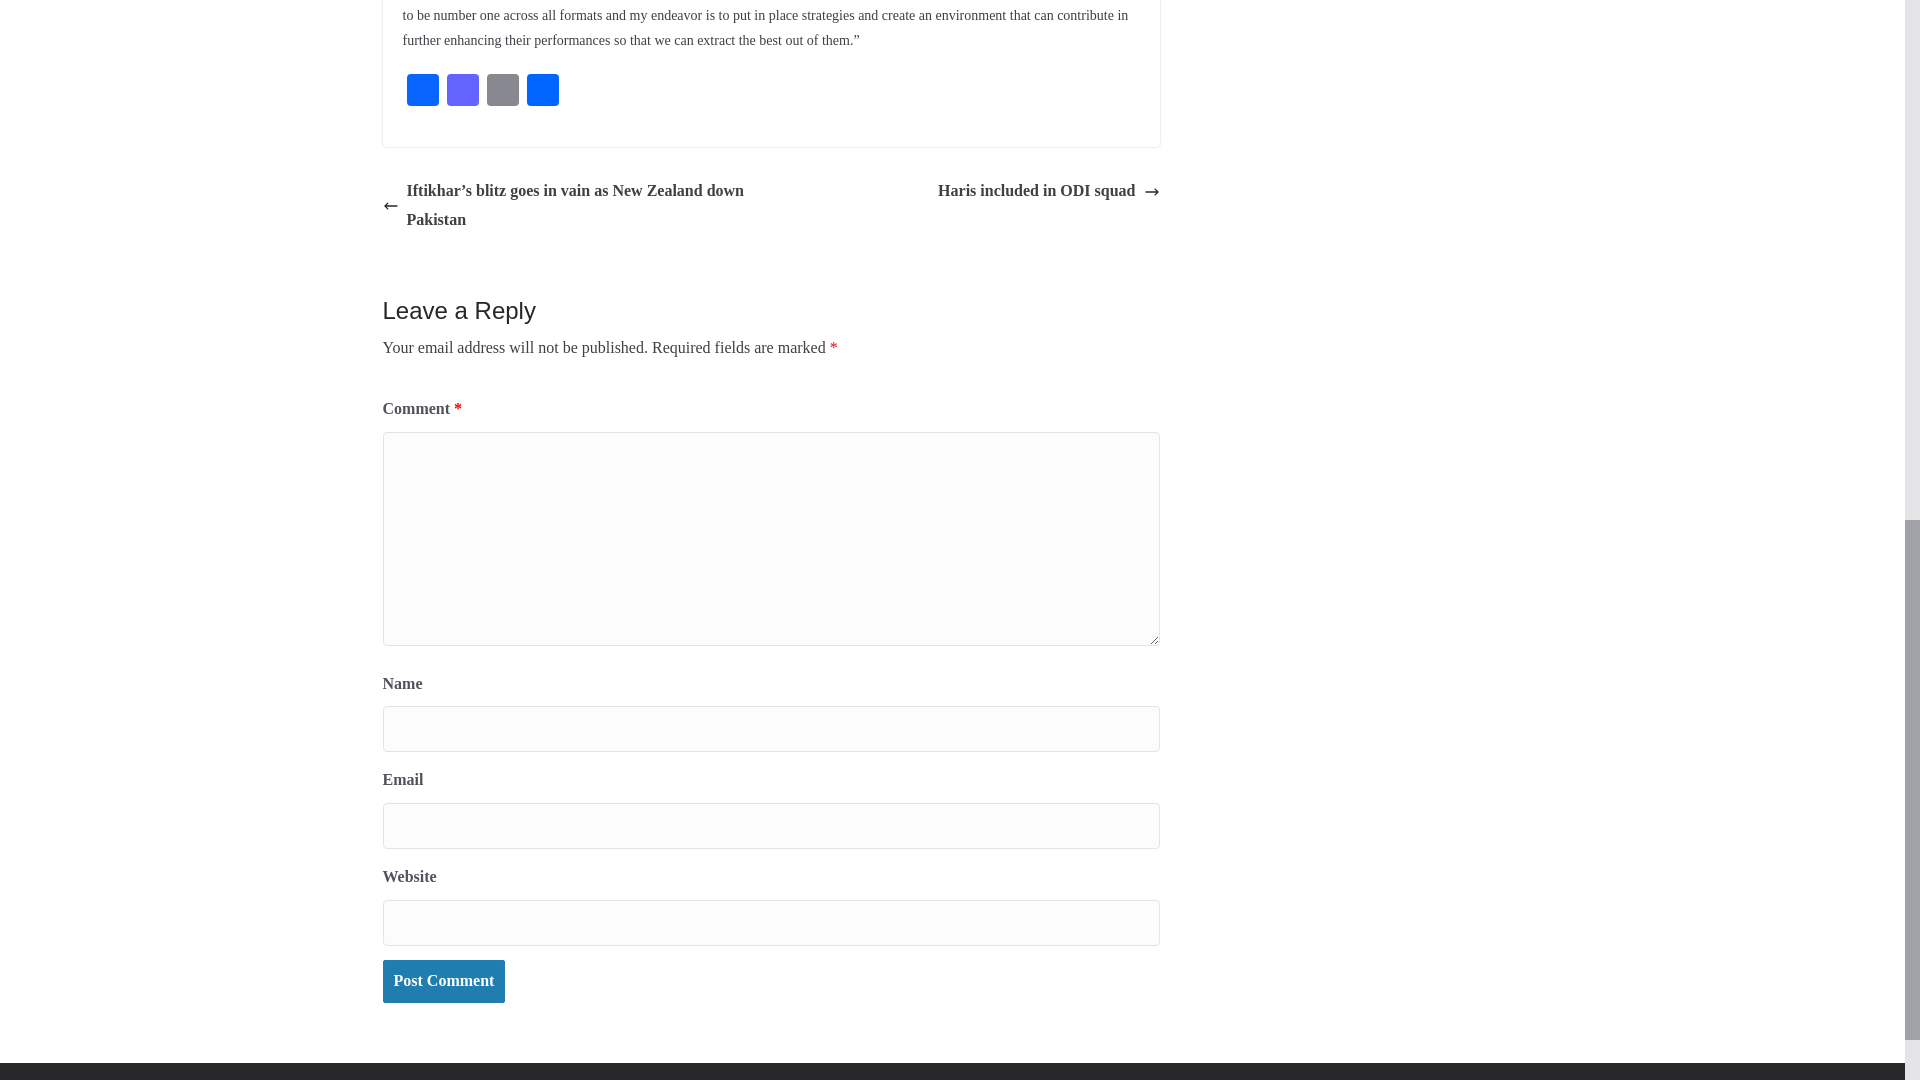 The image size is (1920, 1080). What do you see at coordinates (443, 982) in the screenshot?
I see `Post Comment` at bounding box center [443, 982].